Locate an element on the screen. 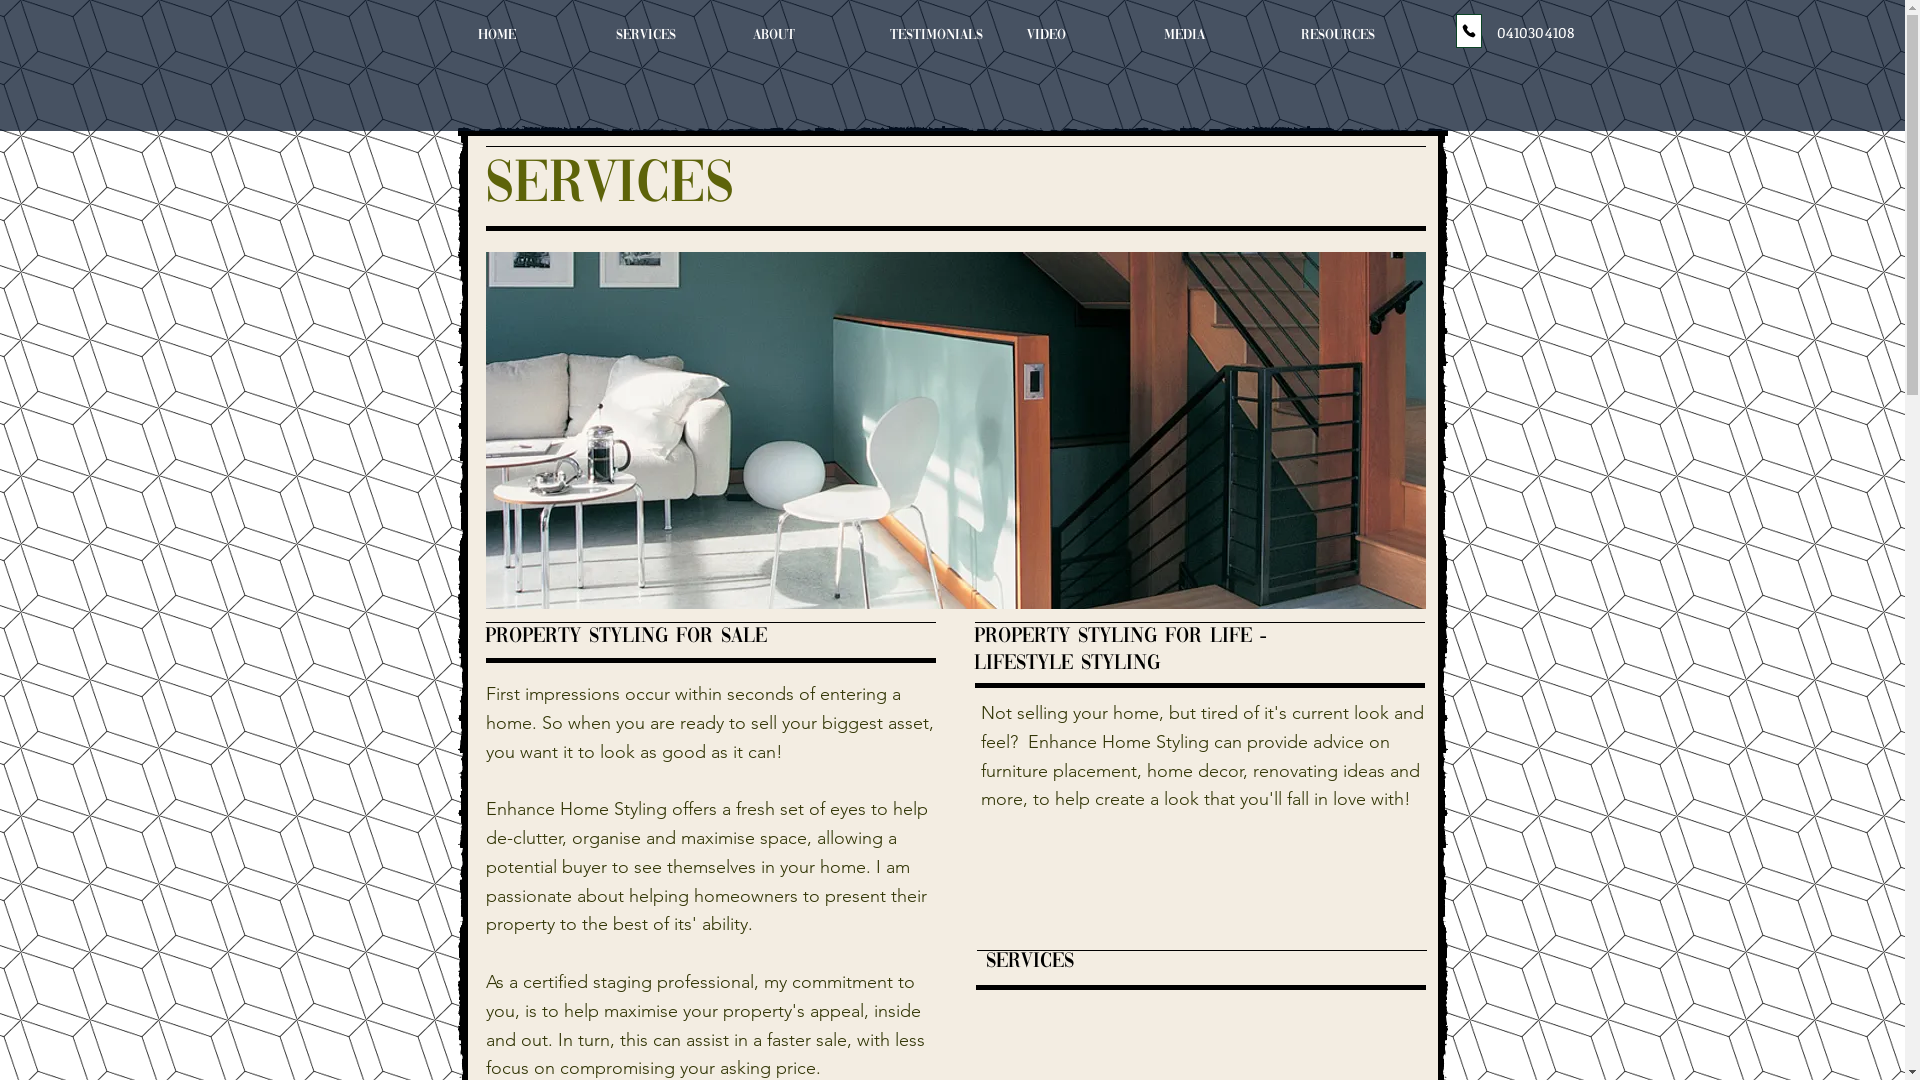  Home is located at coordinates (531, 36).